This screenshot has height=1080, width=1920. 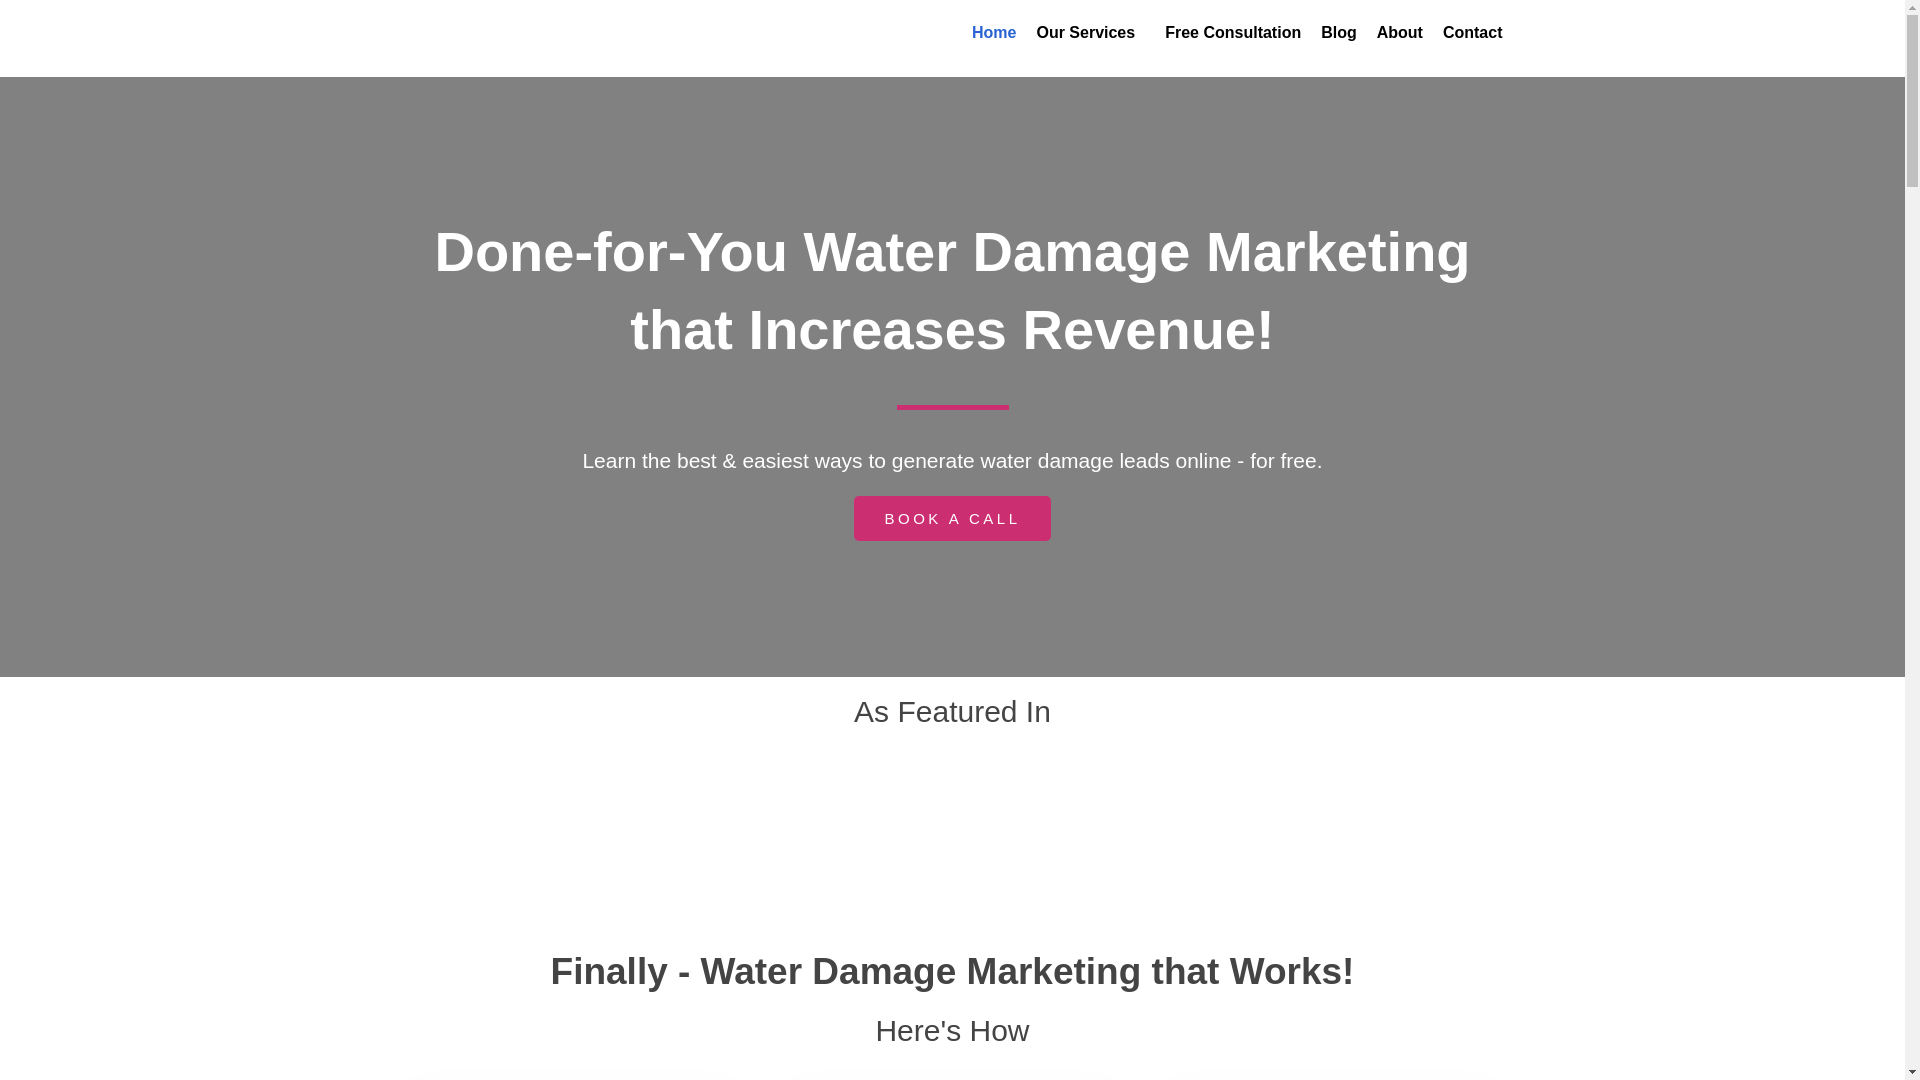 I want to click on Home, so click(x=993, y=32).